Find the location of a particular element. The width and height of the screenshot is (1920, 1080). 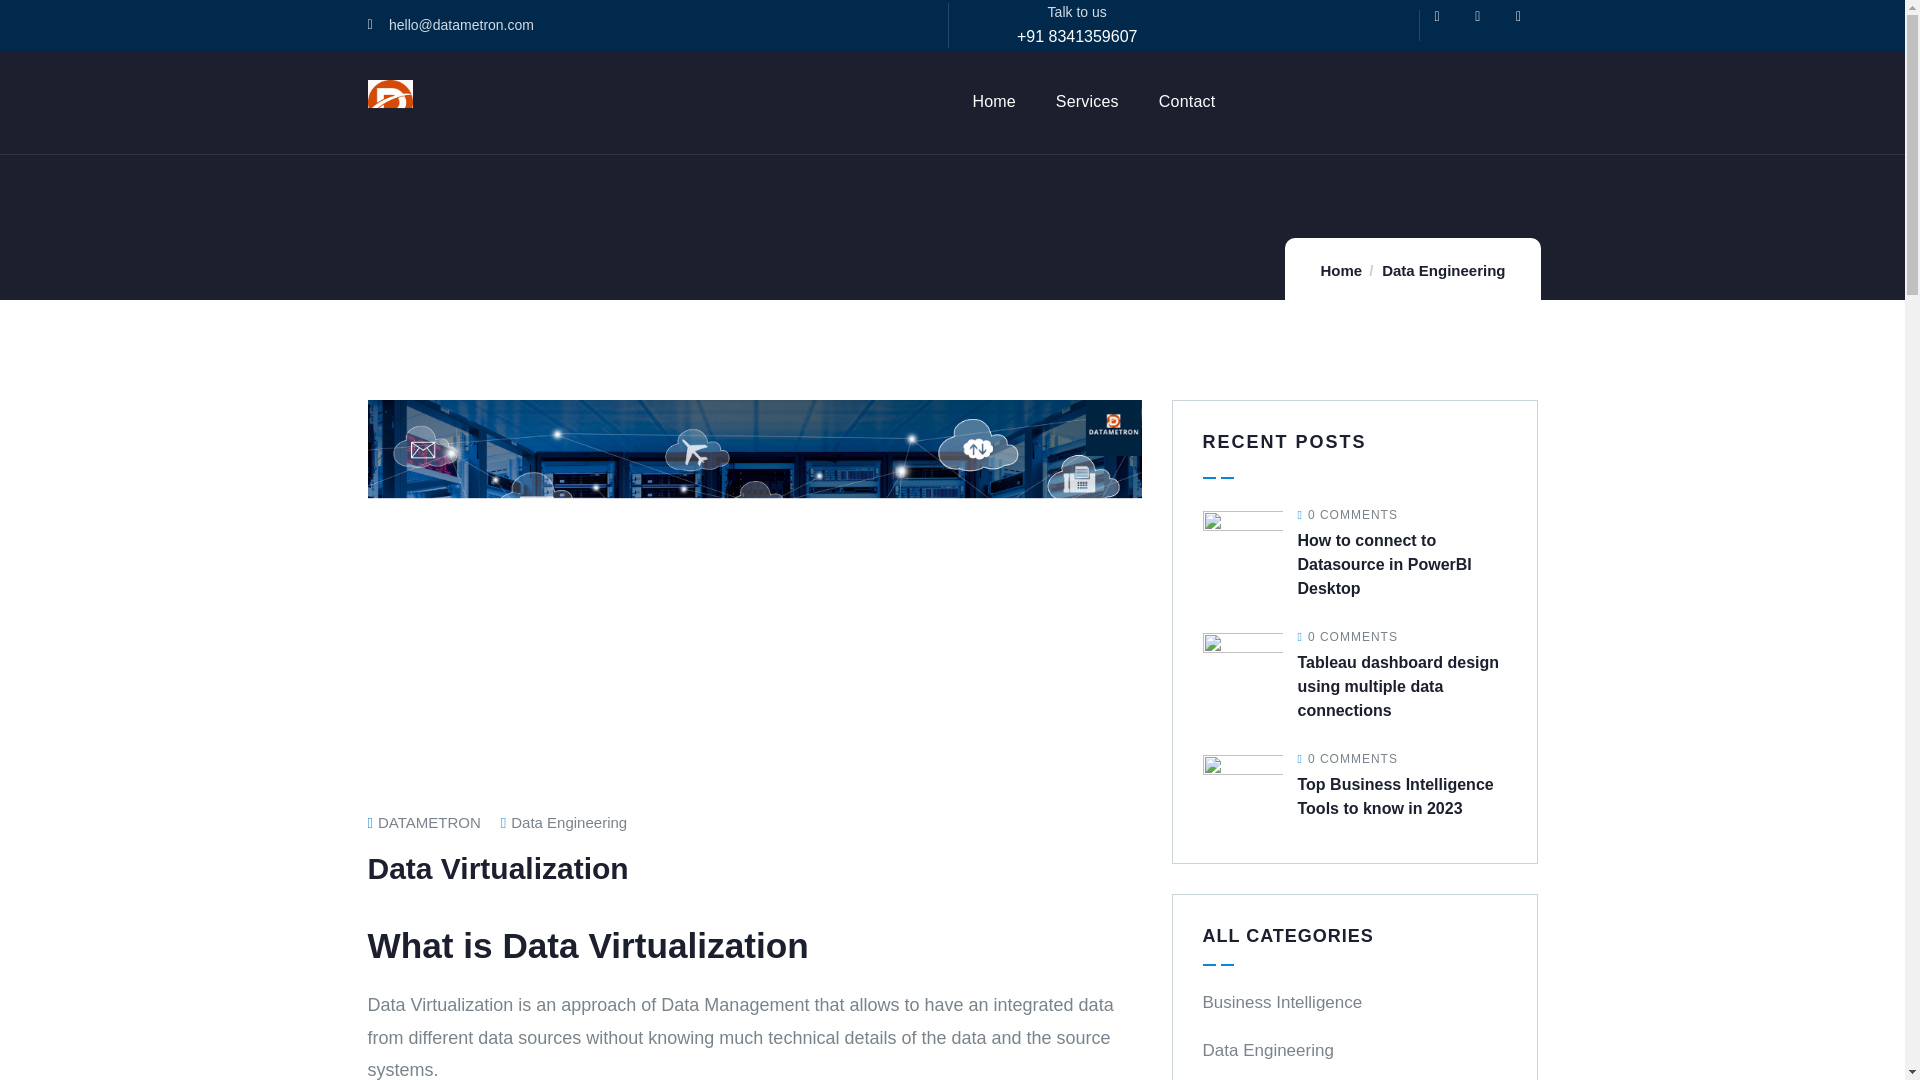

Home is located at coordinates (1340, 270).